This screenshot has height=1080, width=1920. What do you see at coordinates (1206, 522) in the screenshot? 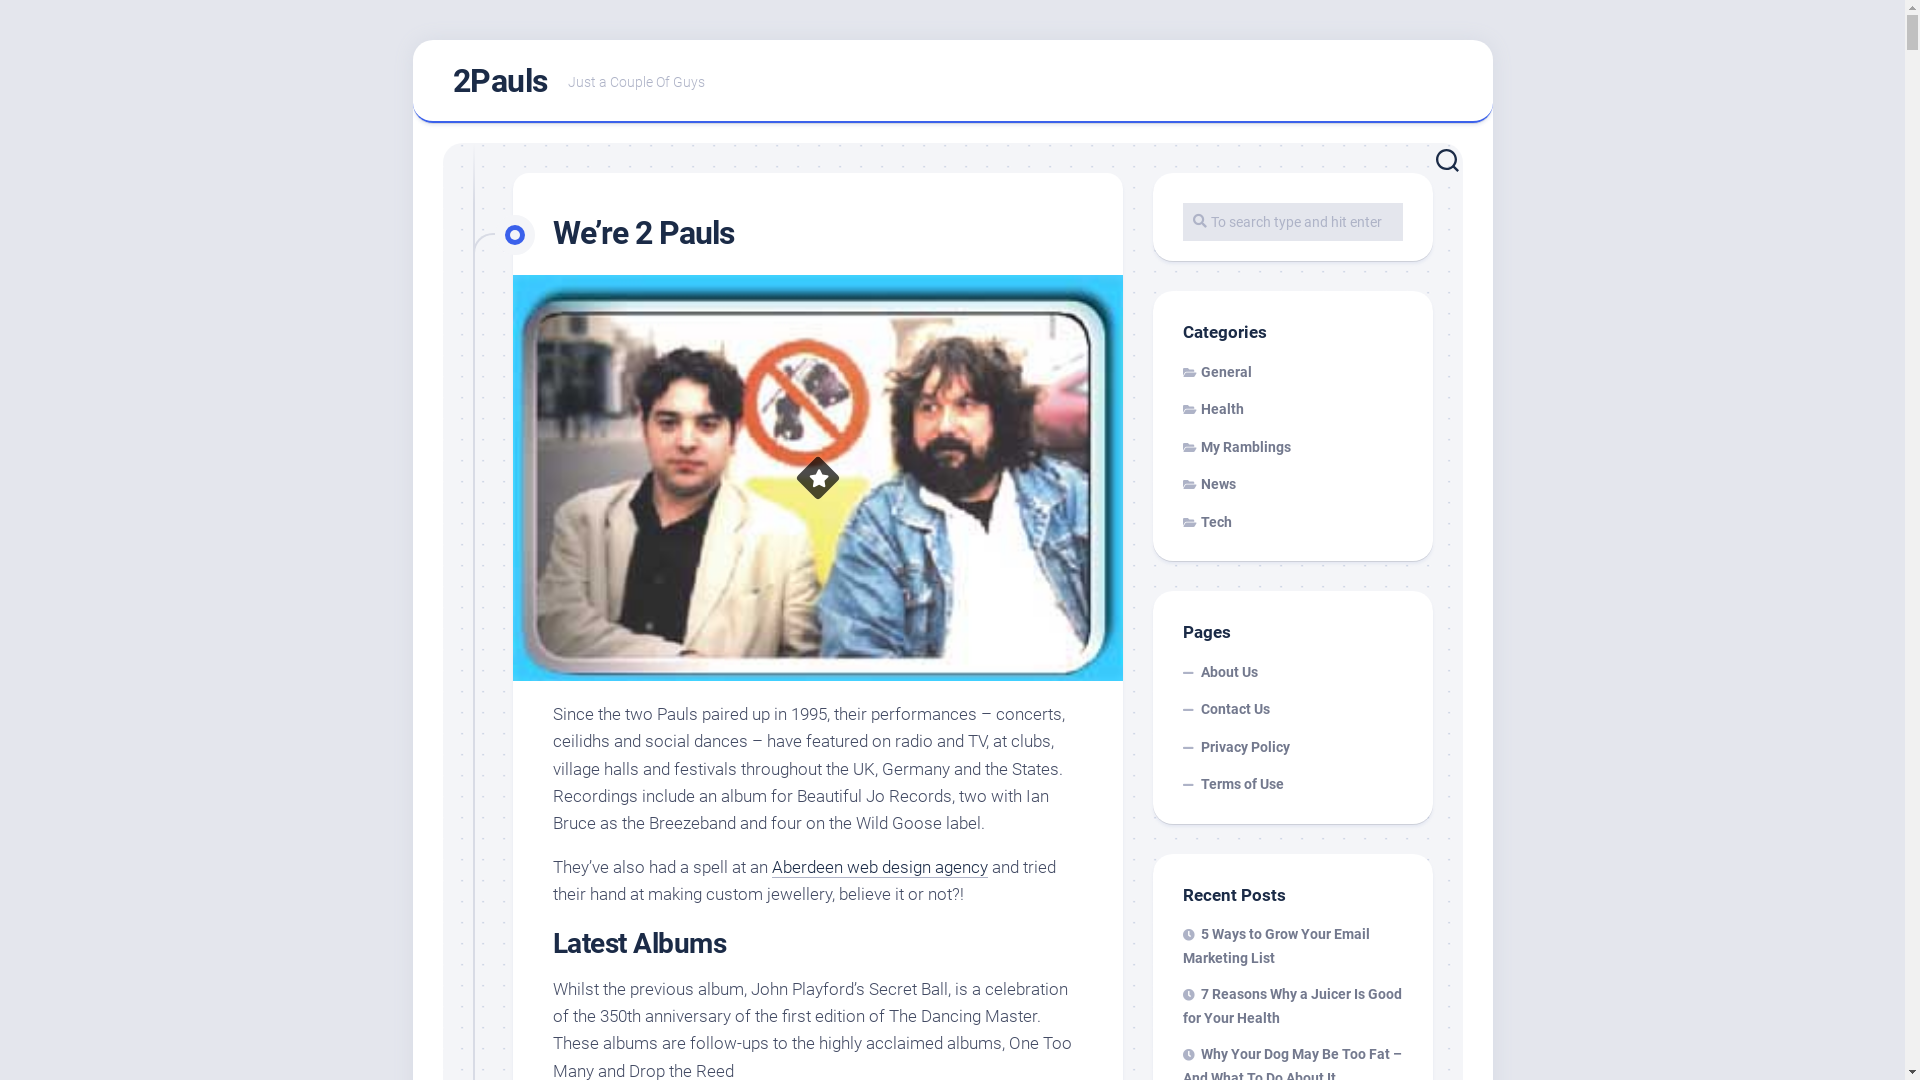
I see `Tech` at bounding box center [1206, 522].